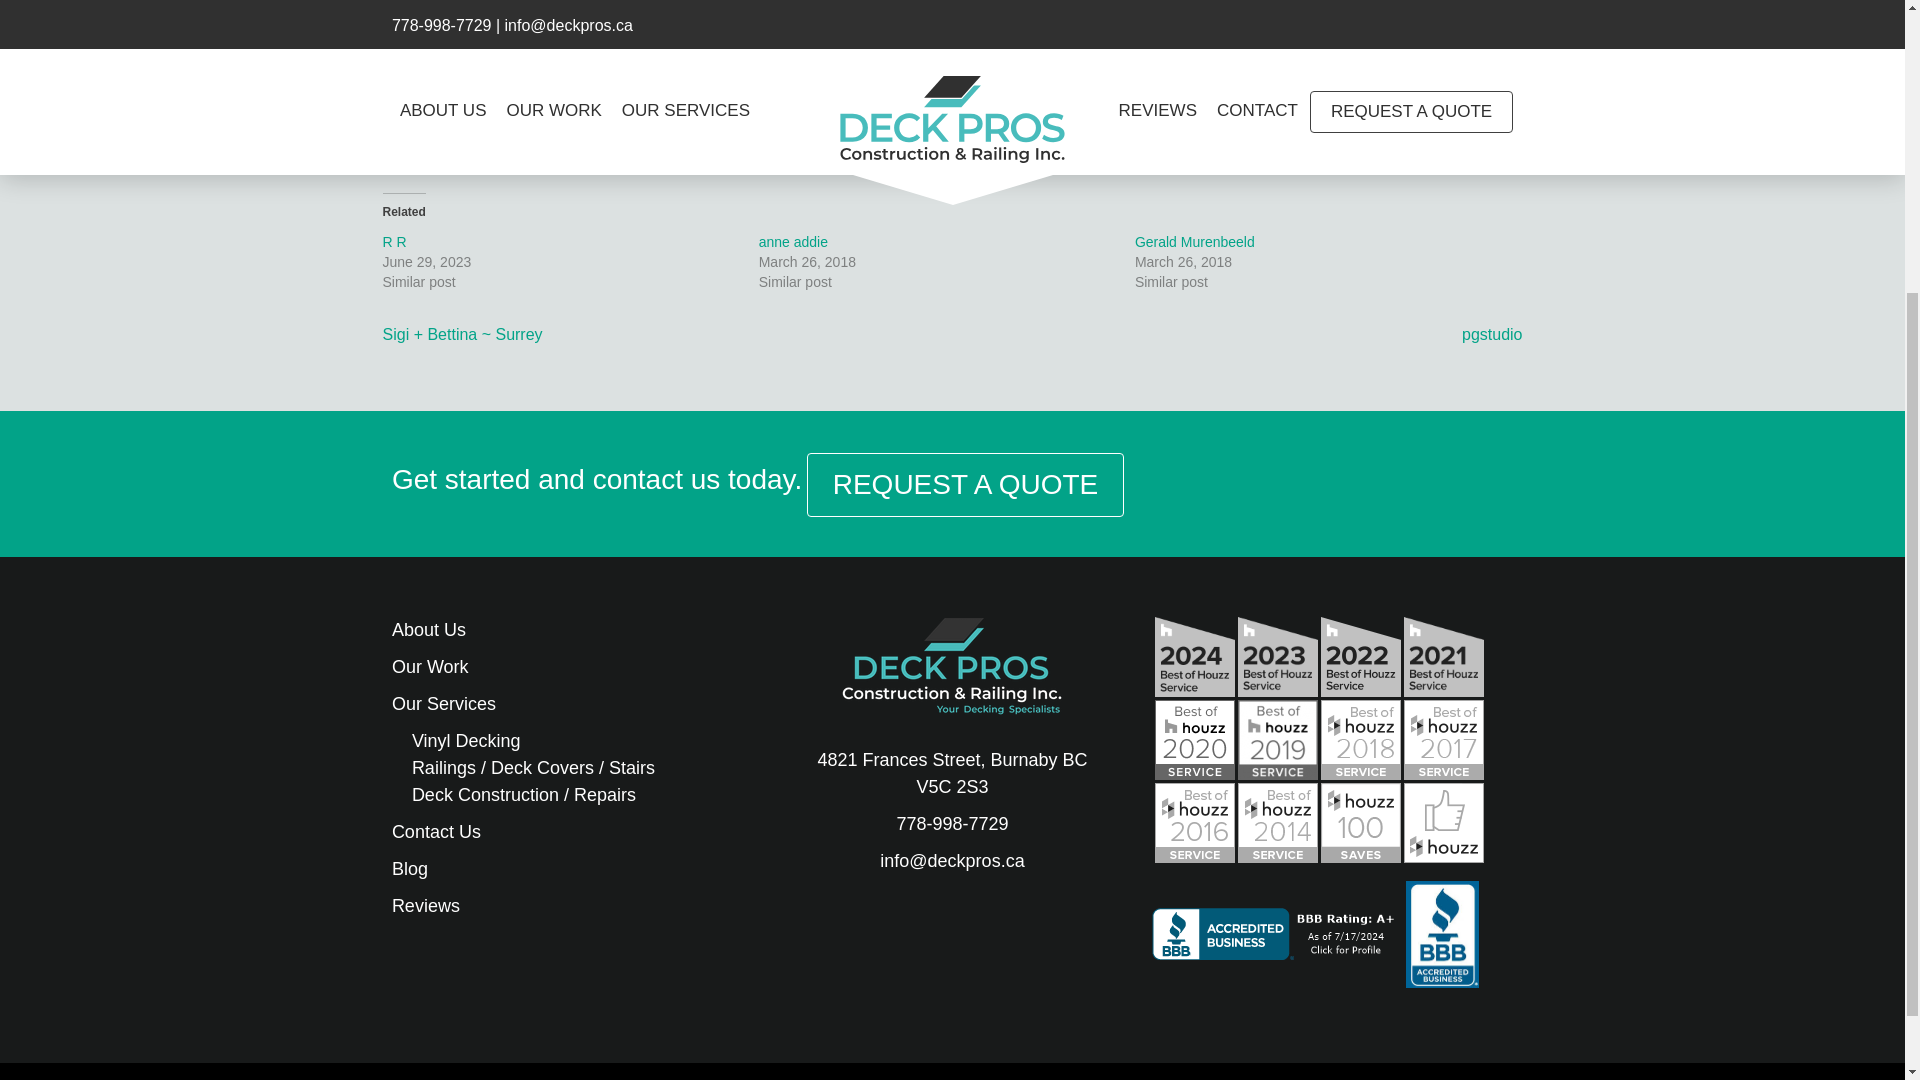 Image resolution: width=1920 pixels, height=1080 pixels. What do you see at coordinates (436, 832) in the screenshot?
I see `Contact Us` at bounding box center [436, 832].